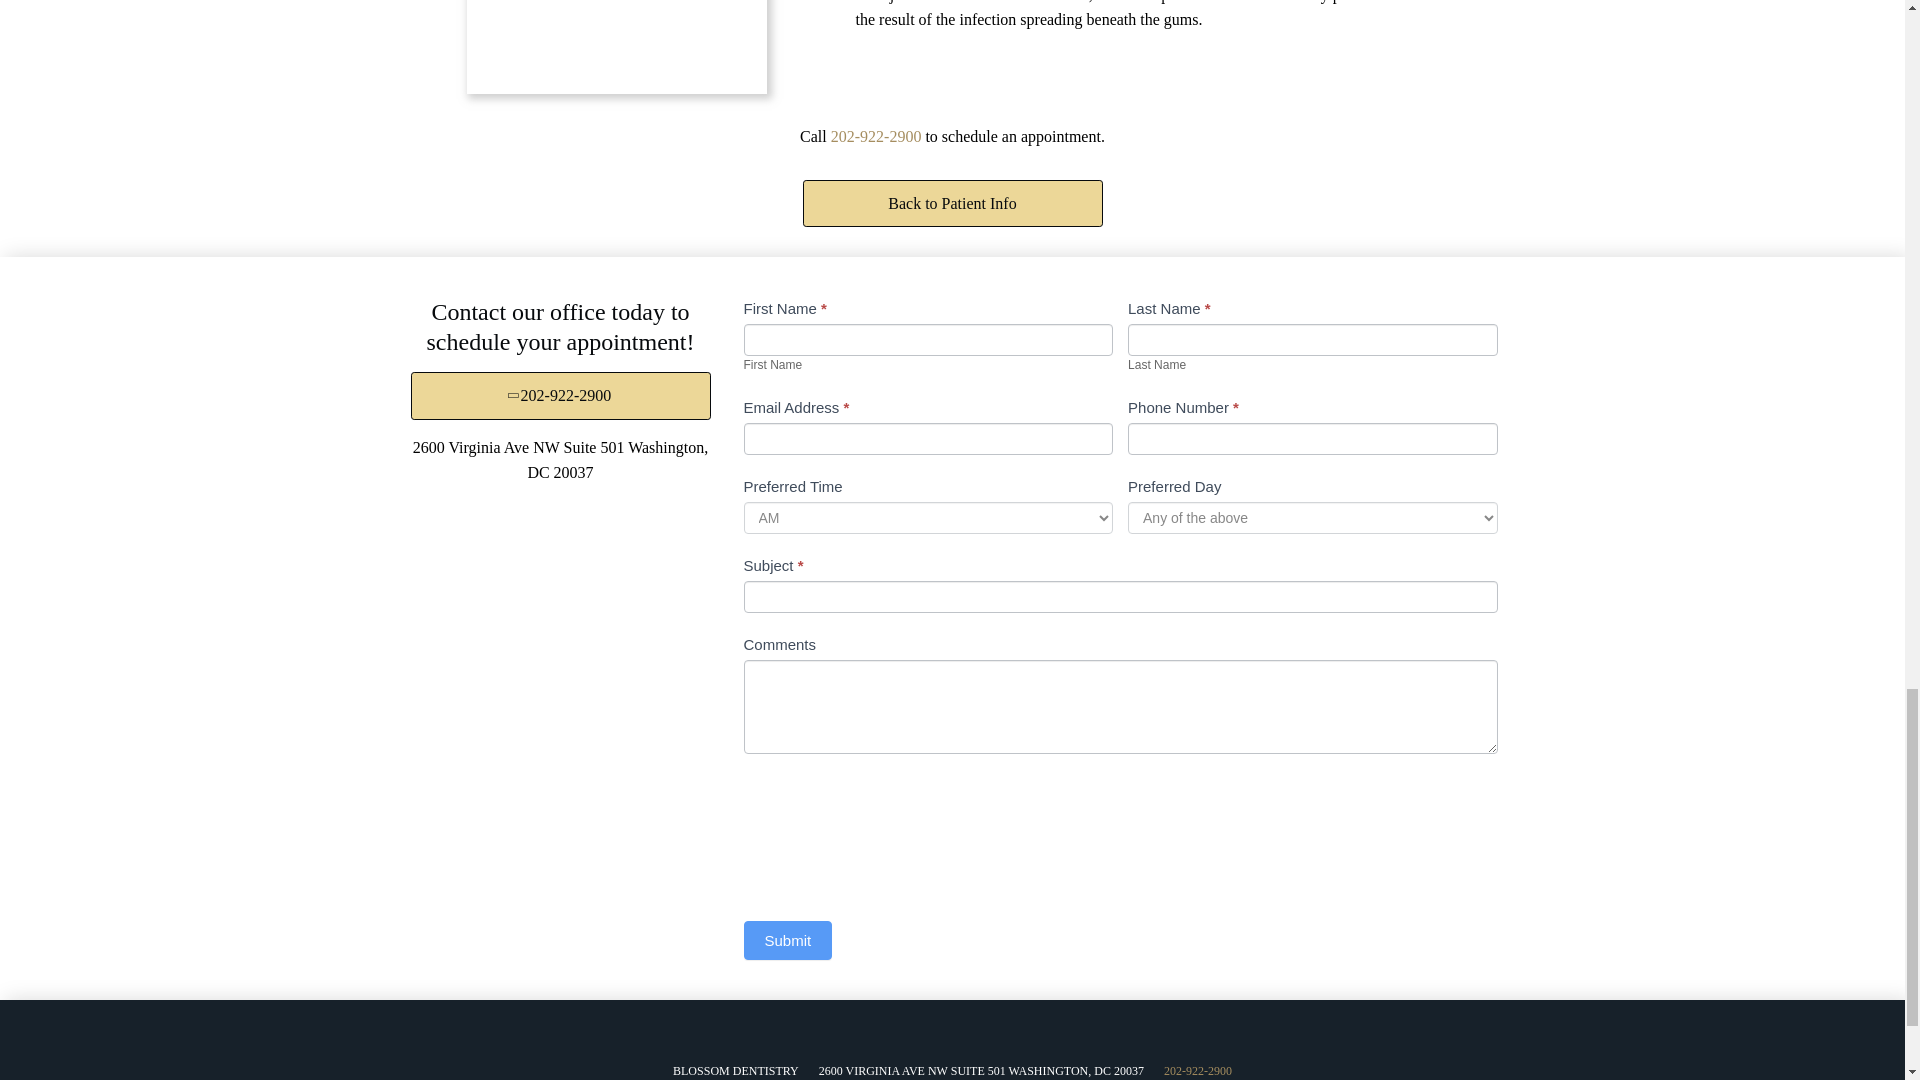 The width and height of the screenshot is (1920, 1080). I want to click on Submit, so click(788, 940).